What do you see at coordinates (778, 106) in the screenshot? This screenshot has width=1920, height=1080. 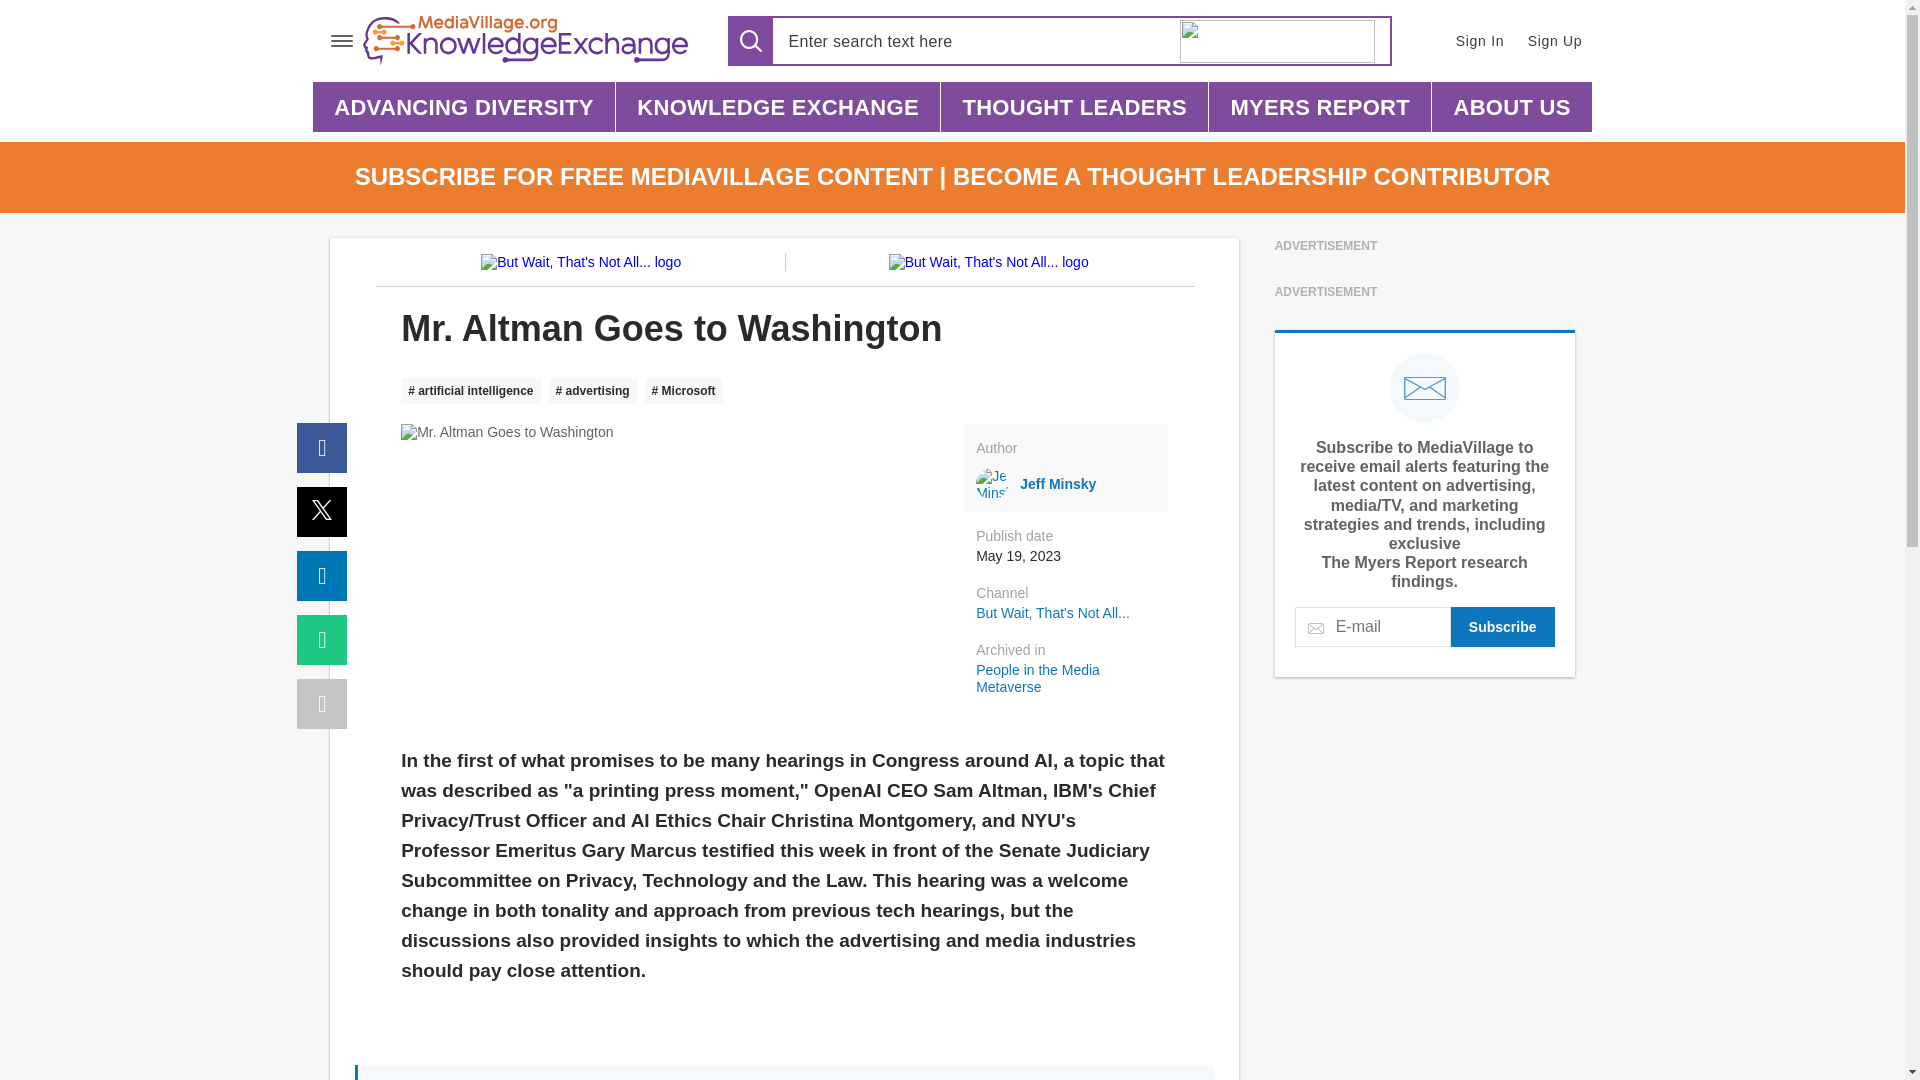 I see `KNOWLEDGE EXCHANGE` at bounding box center [778, 106].